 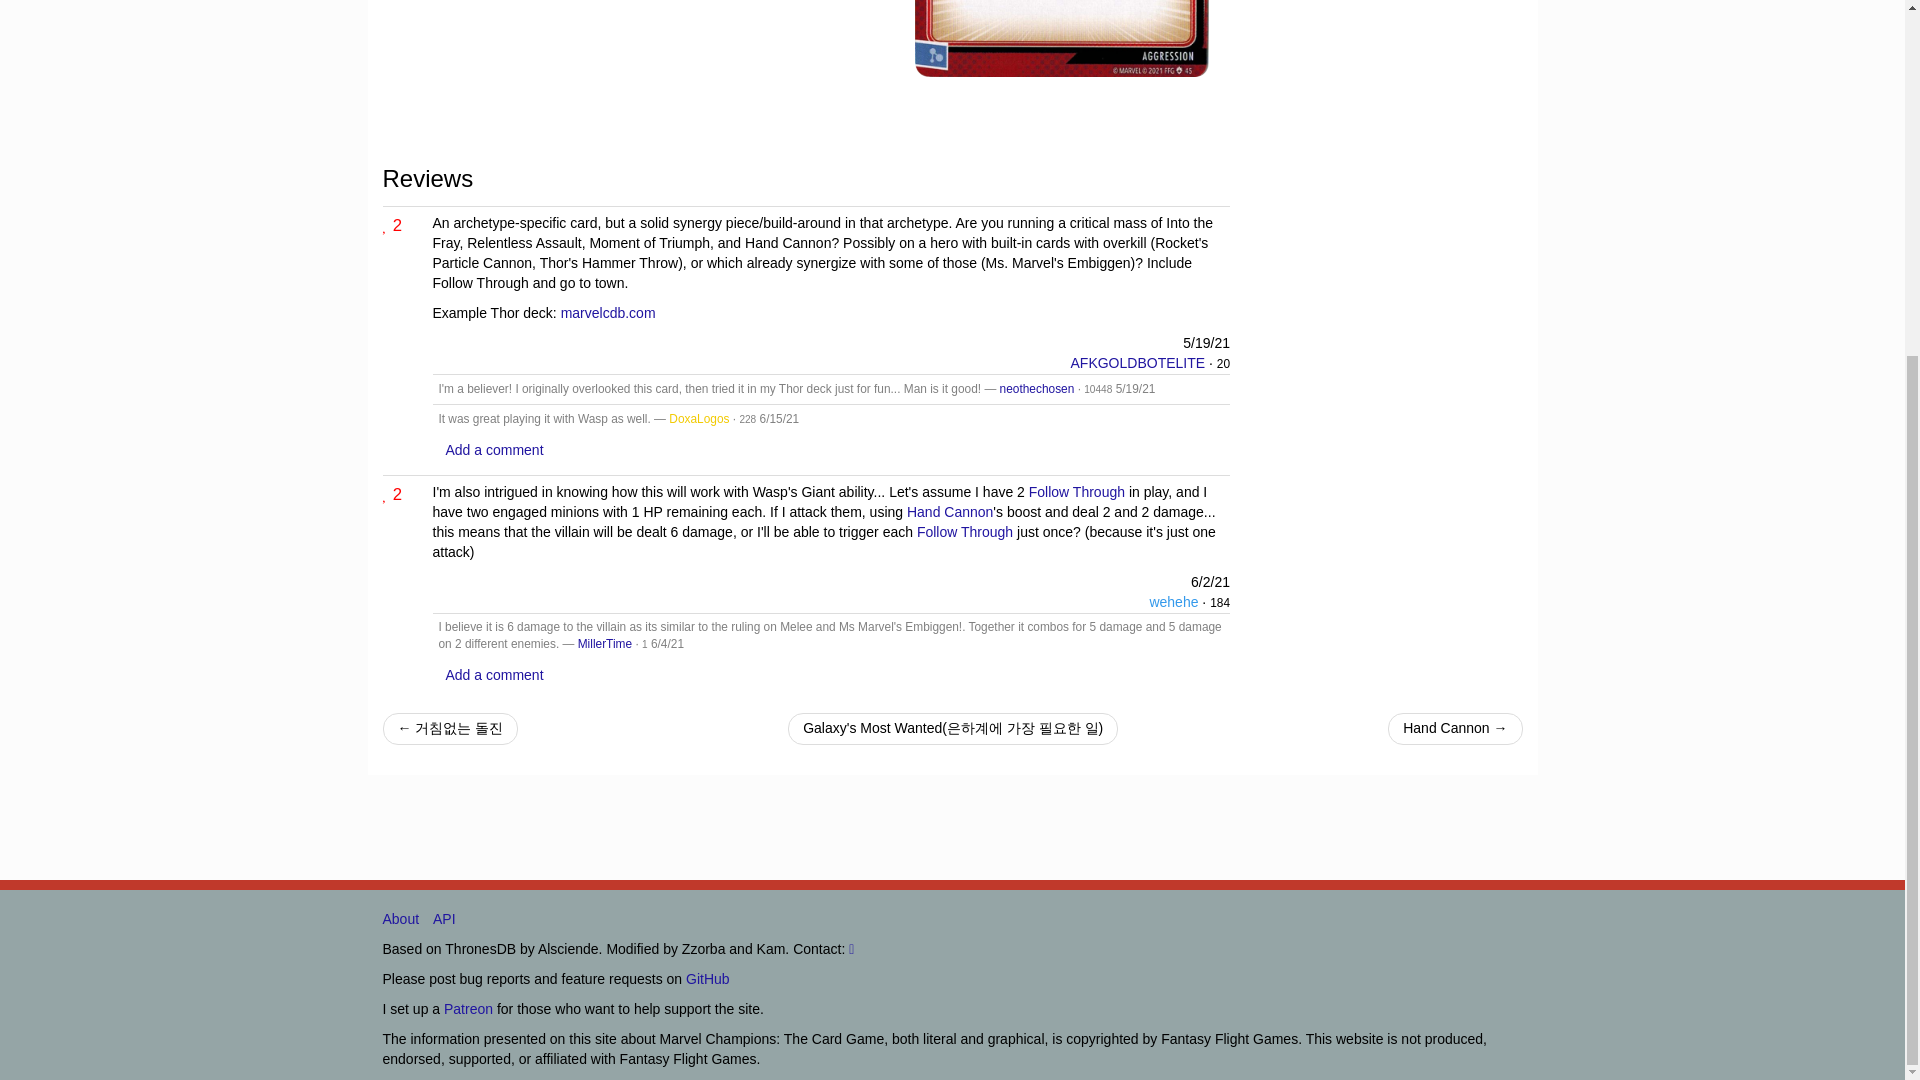 What do you see at coordinates (1173, 602) in the screenshot?
I see `wehehe` at bounding box center [1173, 602].